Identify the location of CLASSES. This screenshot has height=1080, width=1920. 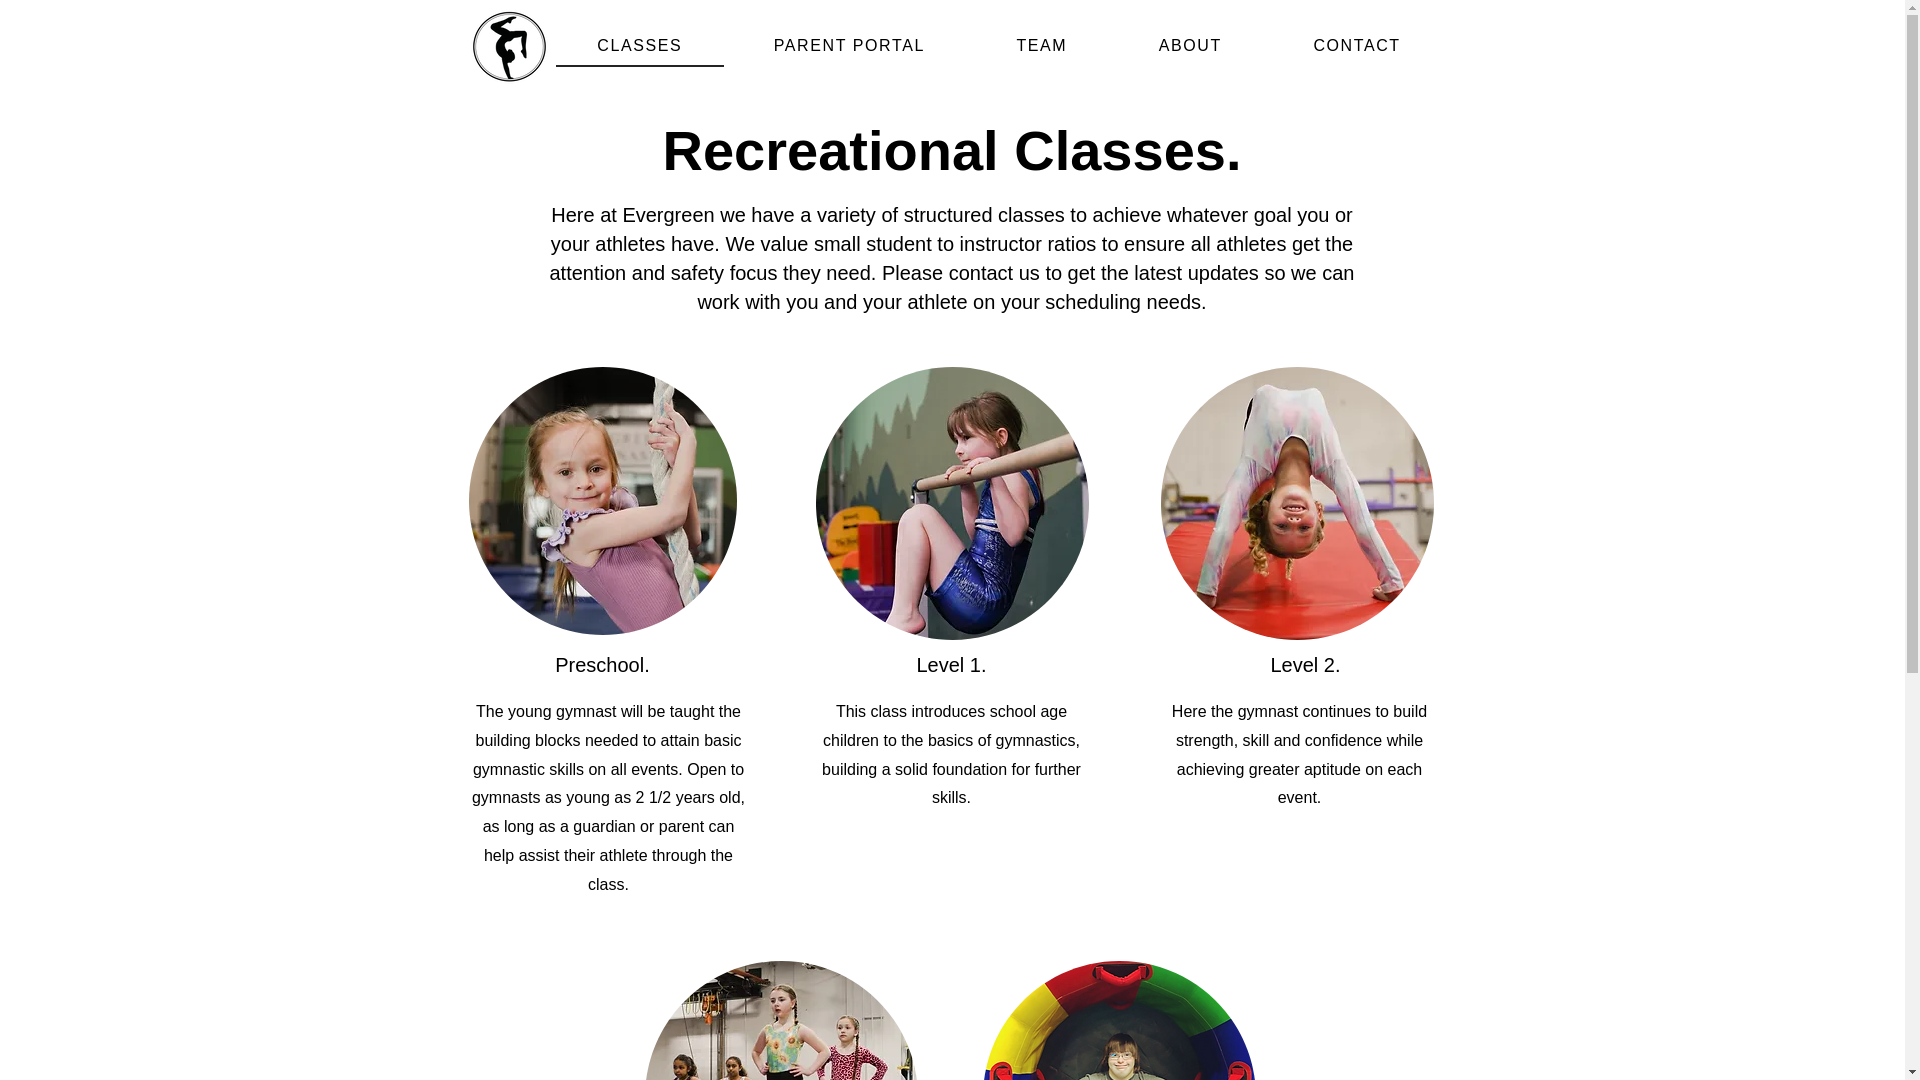
(640, 46).